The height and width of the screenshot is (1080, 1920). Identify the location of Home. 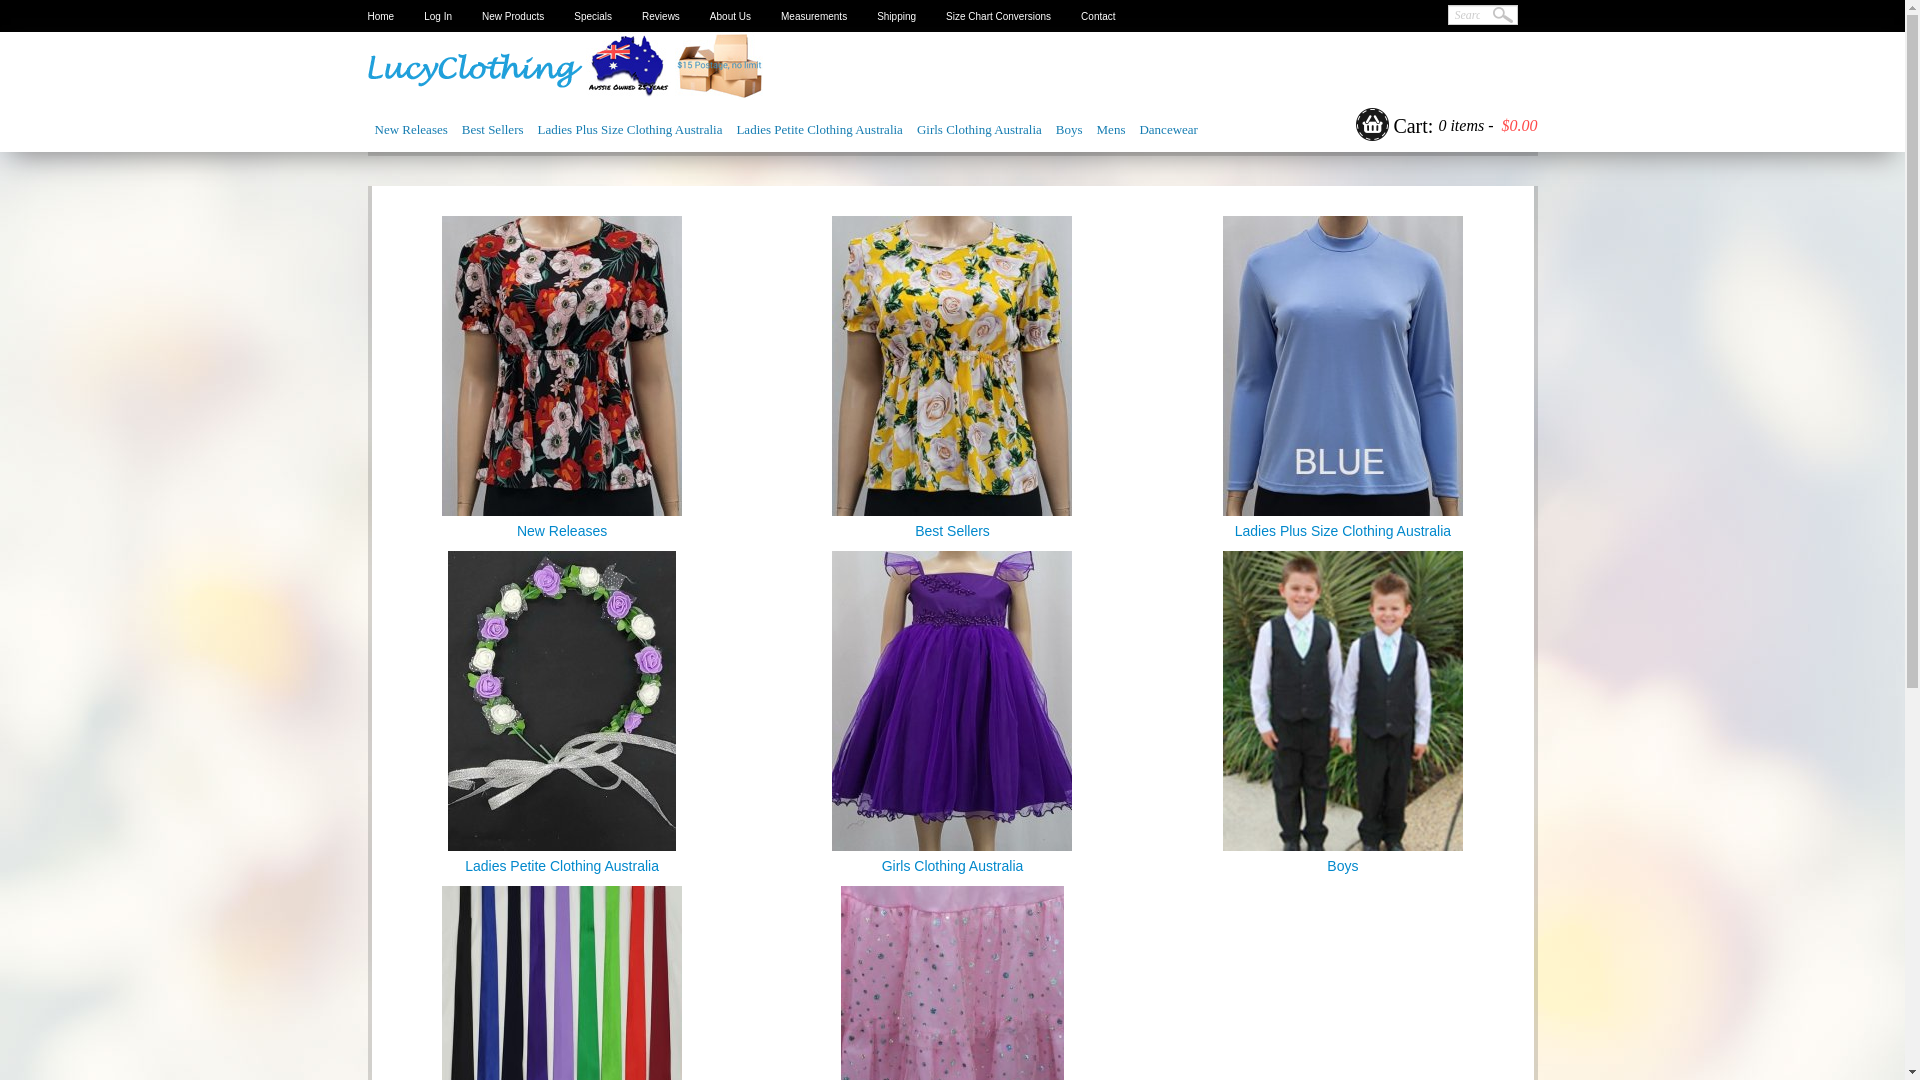
(382, 16).